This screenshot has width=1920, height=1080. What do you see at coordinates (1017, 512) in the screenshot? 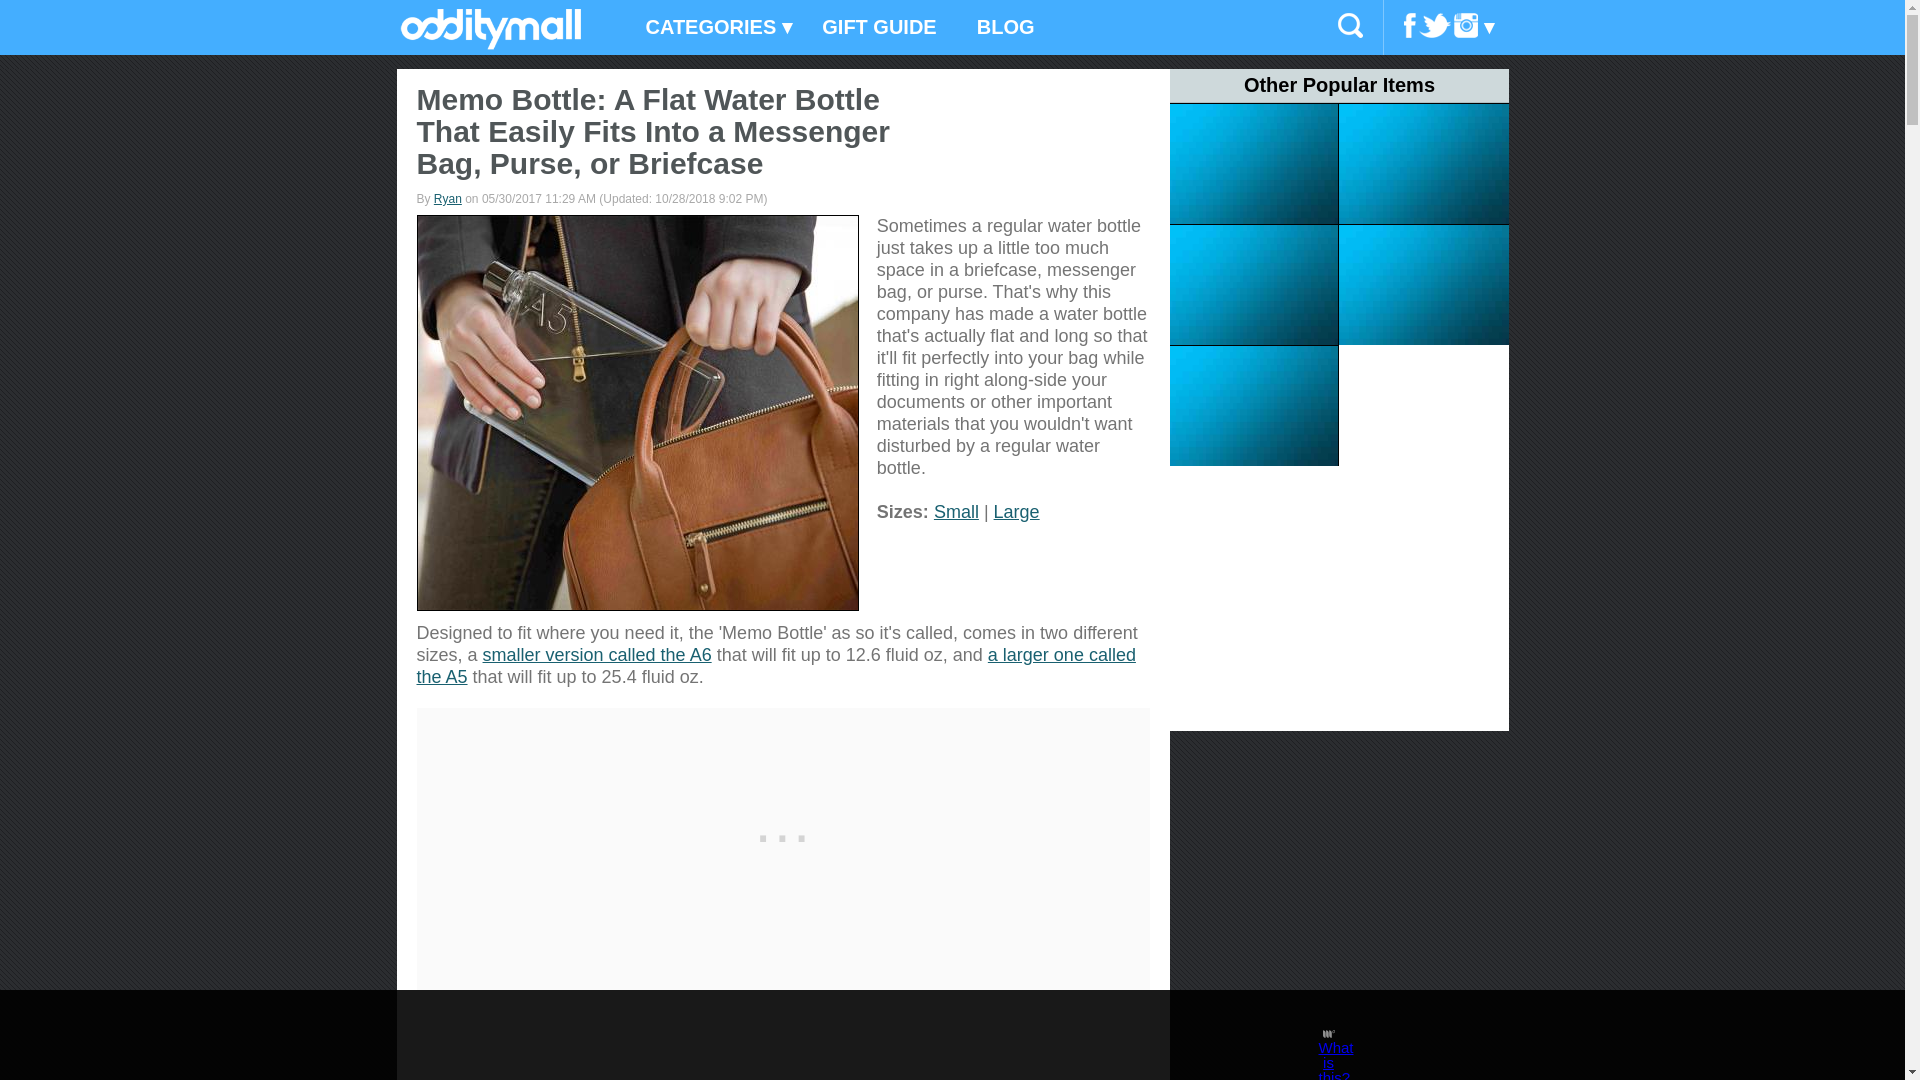
I see `Large` at bounding box center [1017, 512].